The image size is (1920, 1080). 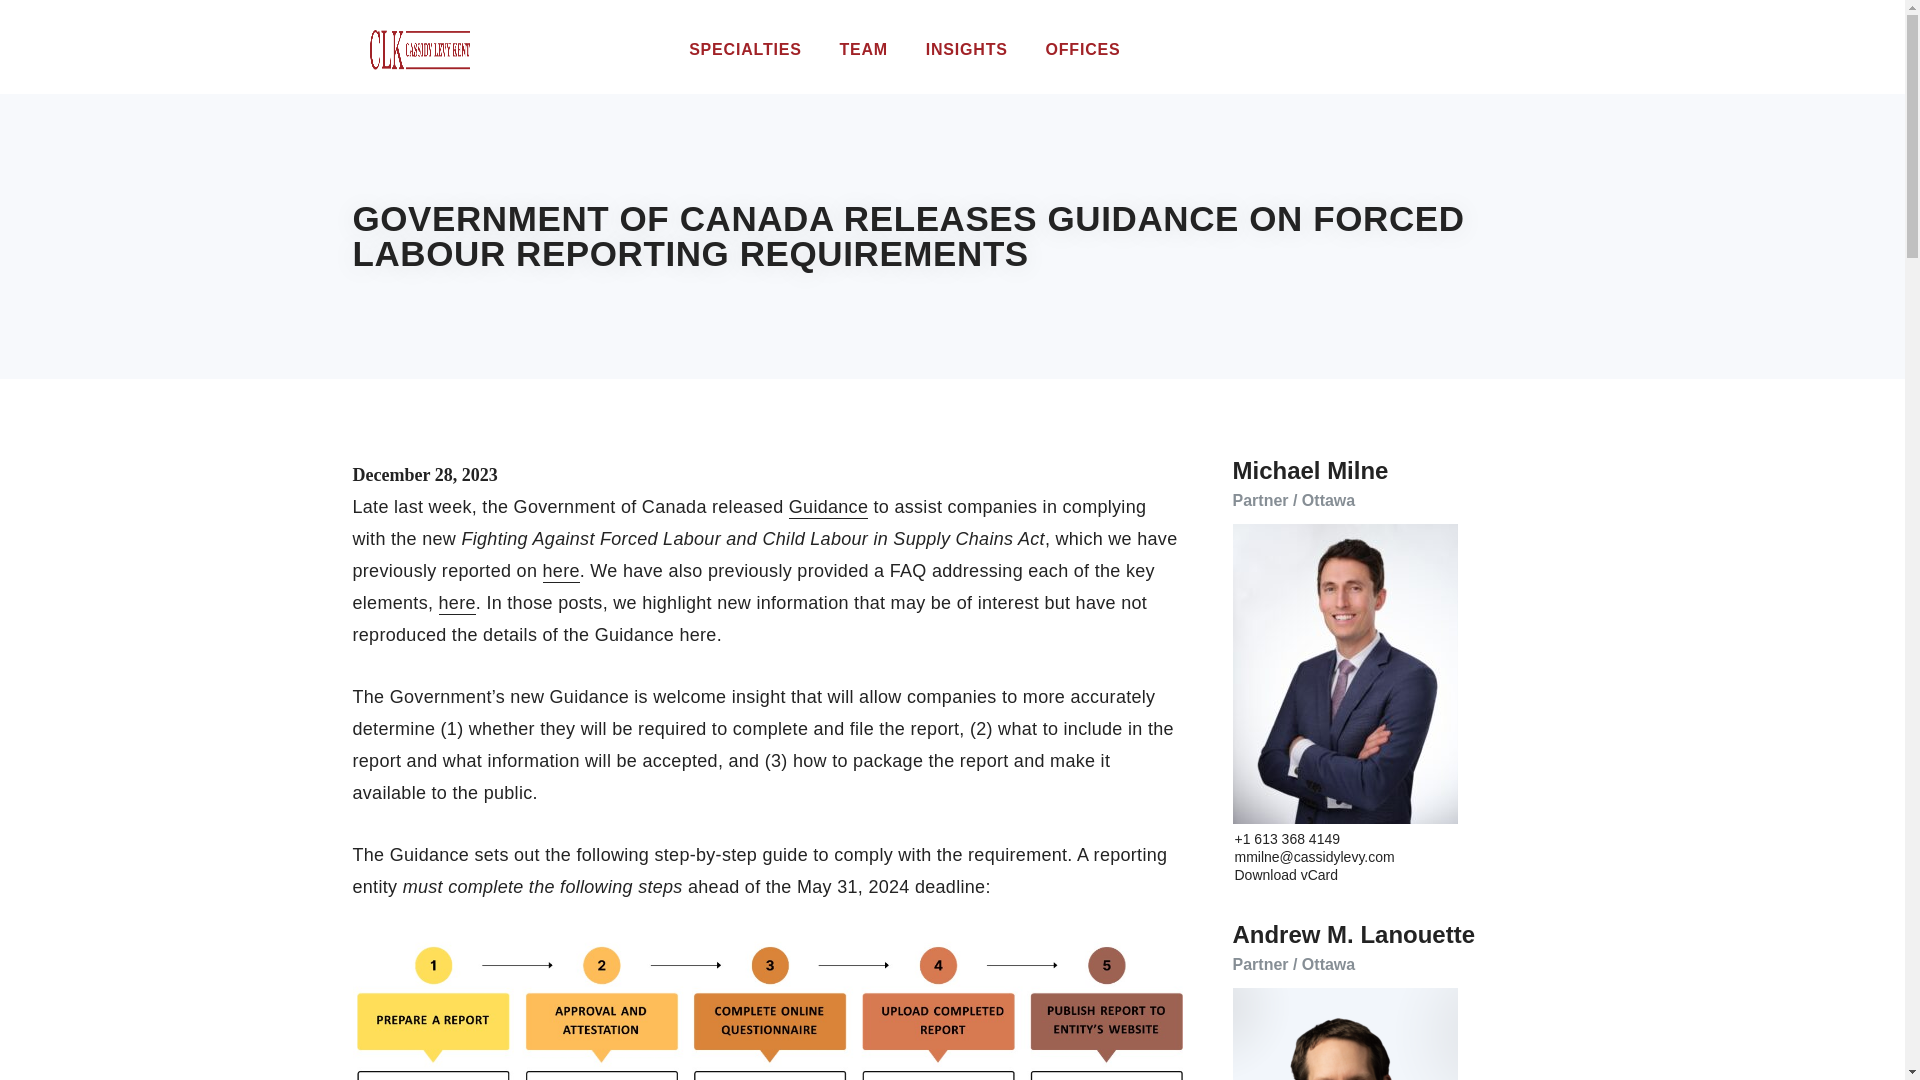 What do you see at coordinates (828, 508) in the screenshot?
I see `Guidance` at bounding box center [828, 508].